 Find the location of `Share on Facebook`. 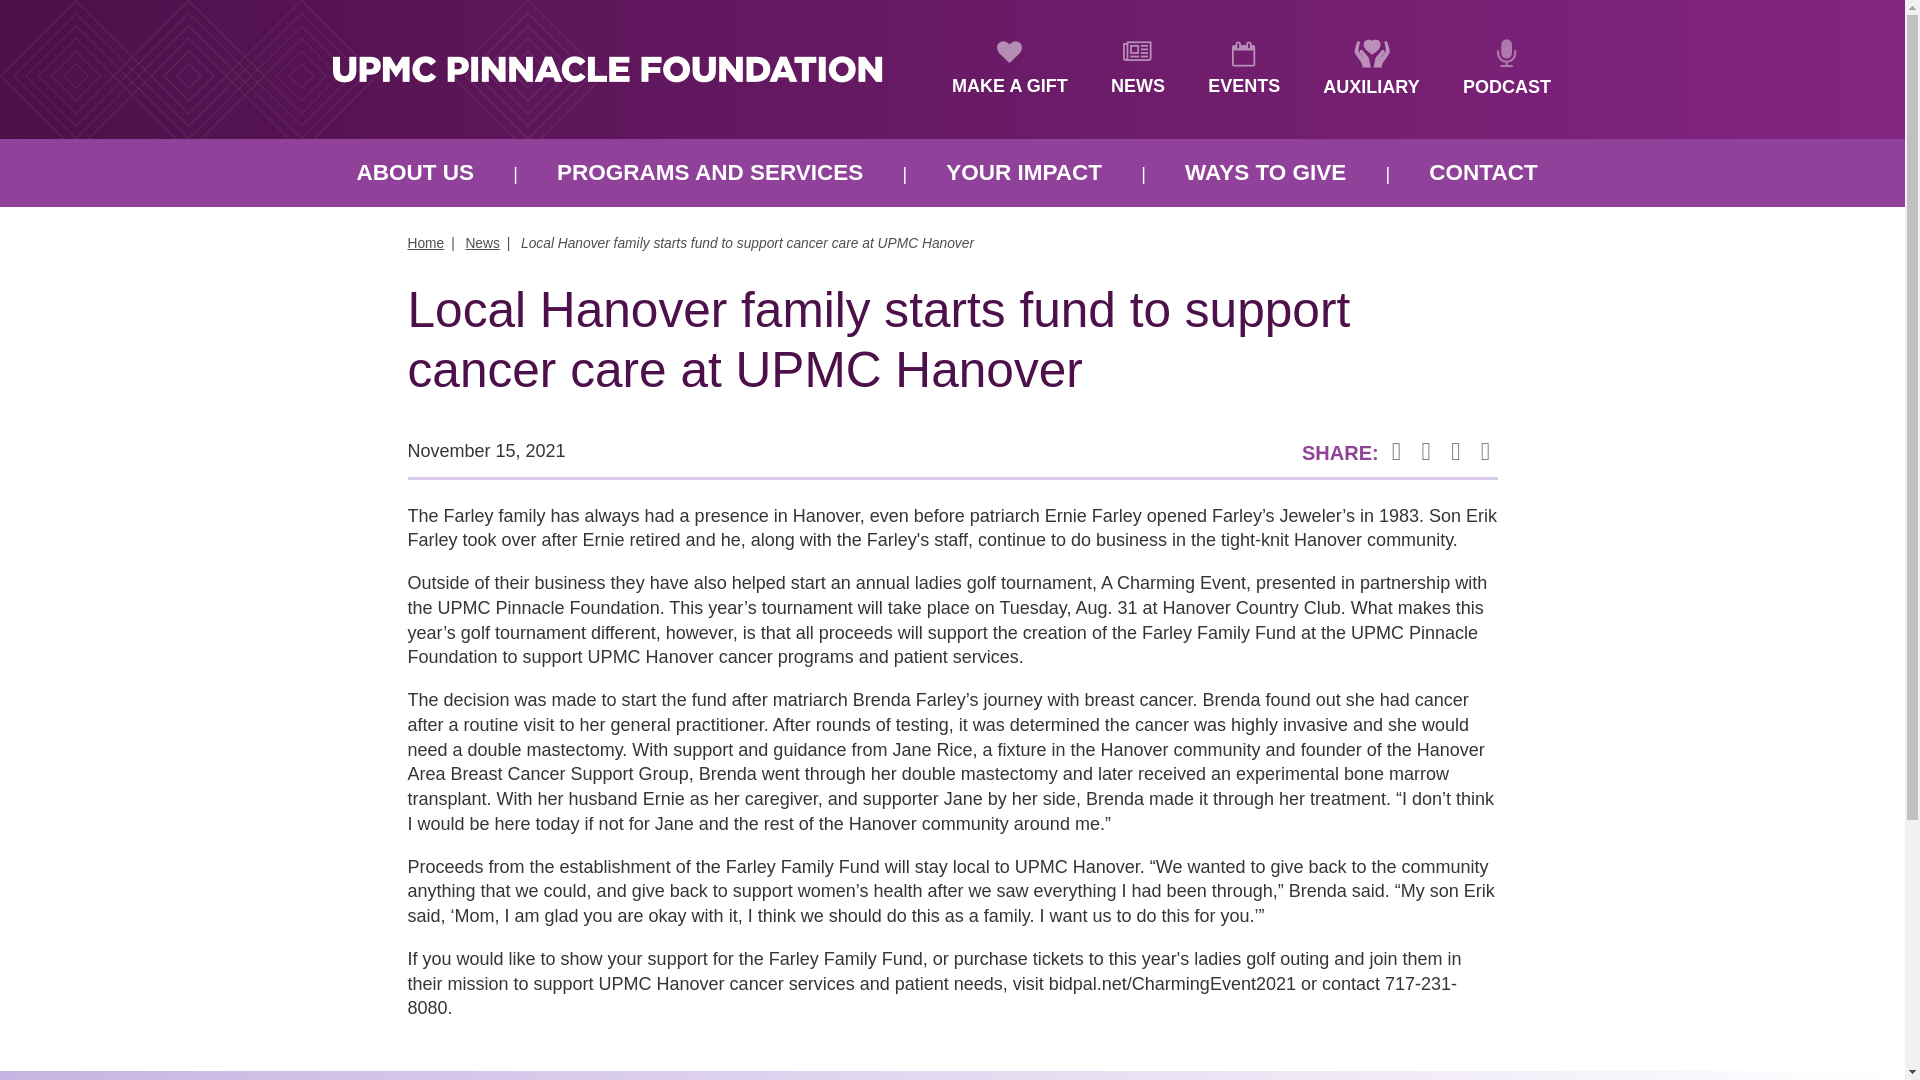

Share on Facebook is located at coordinates (1396, 452).